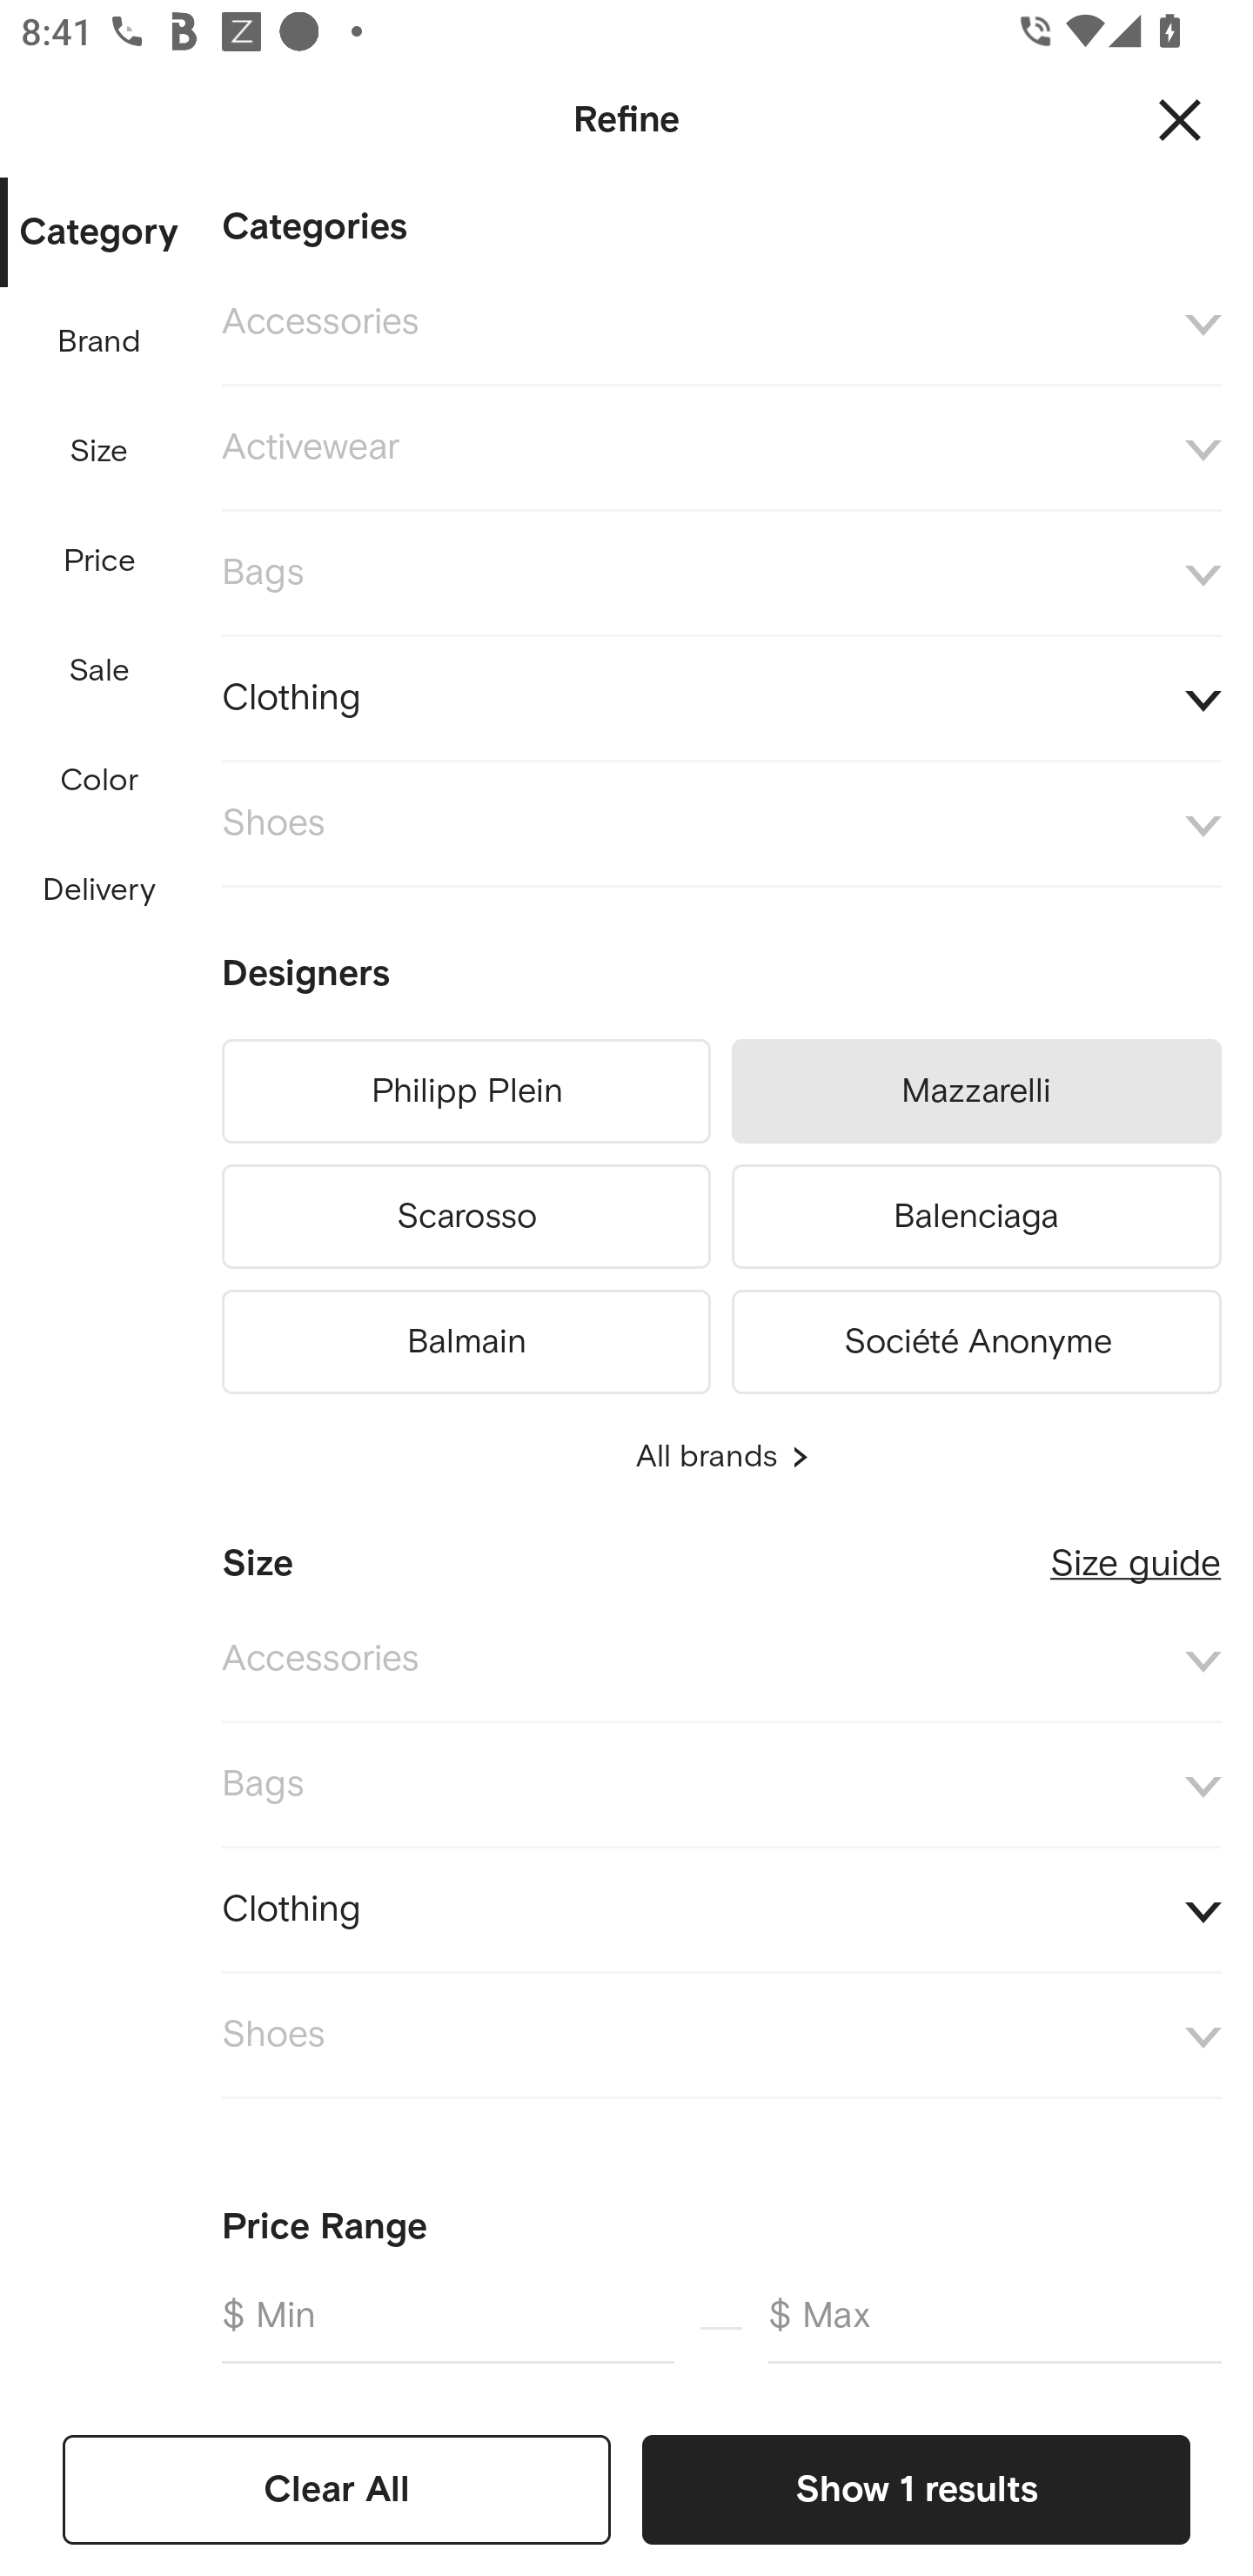  I want to click on Société Anonyme, so click(976, 1337).